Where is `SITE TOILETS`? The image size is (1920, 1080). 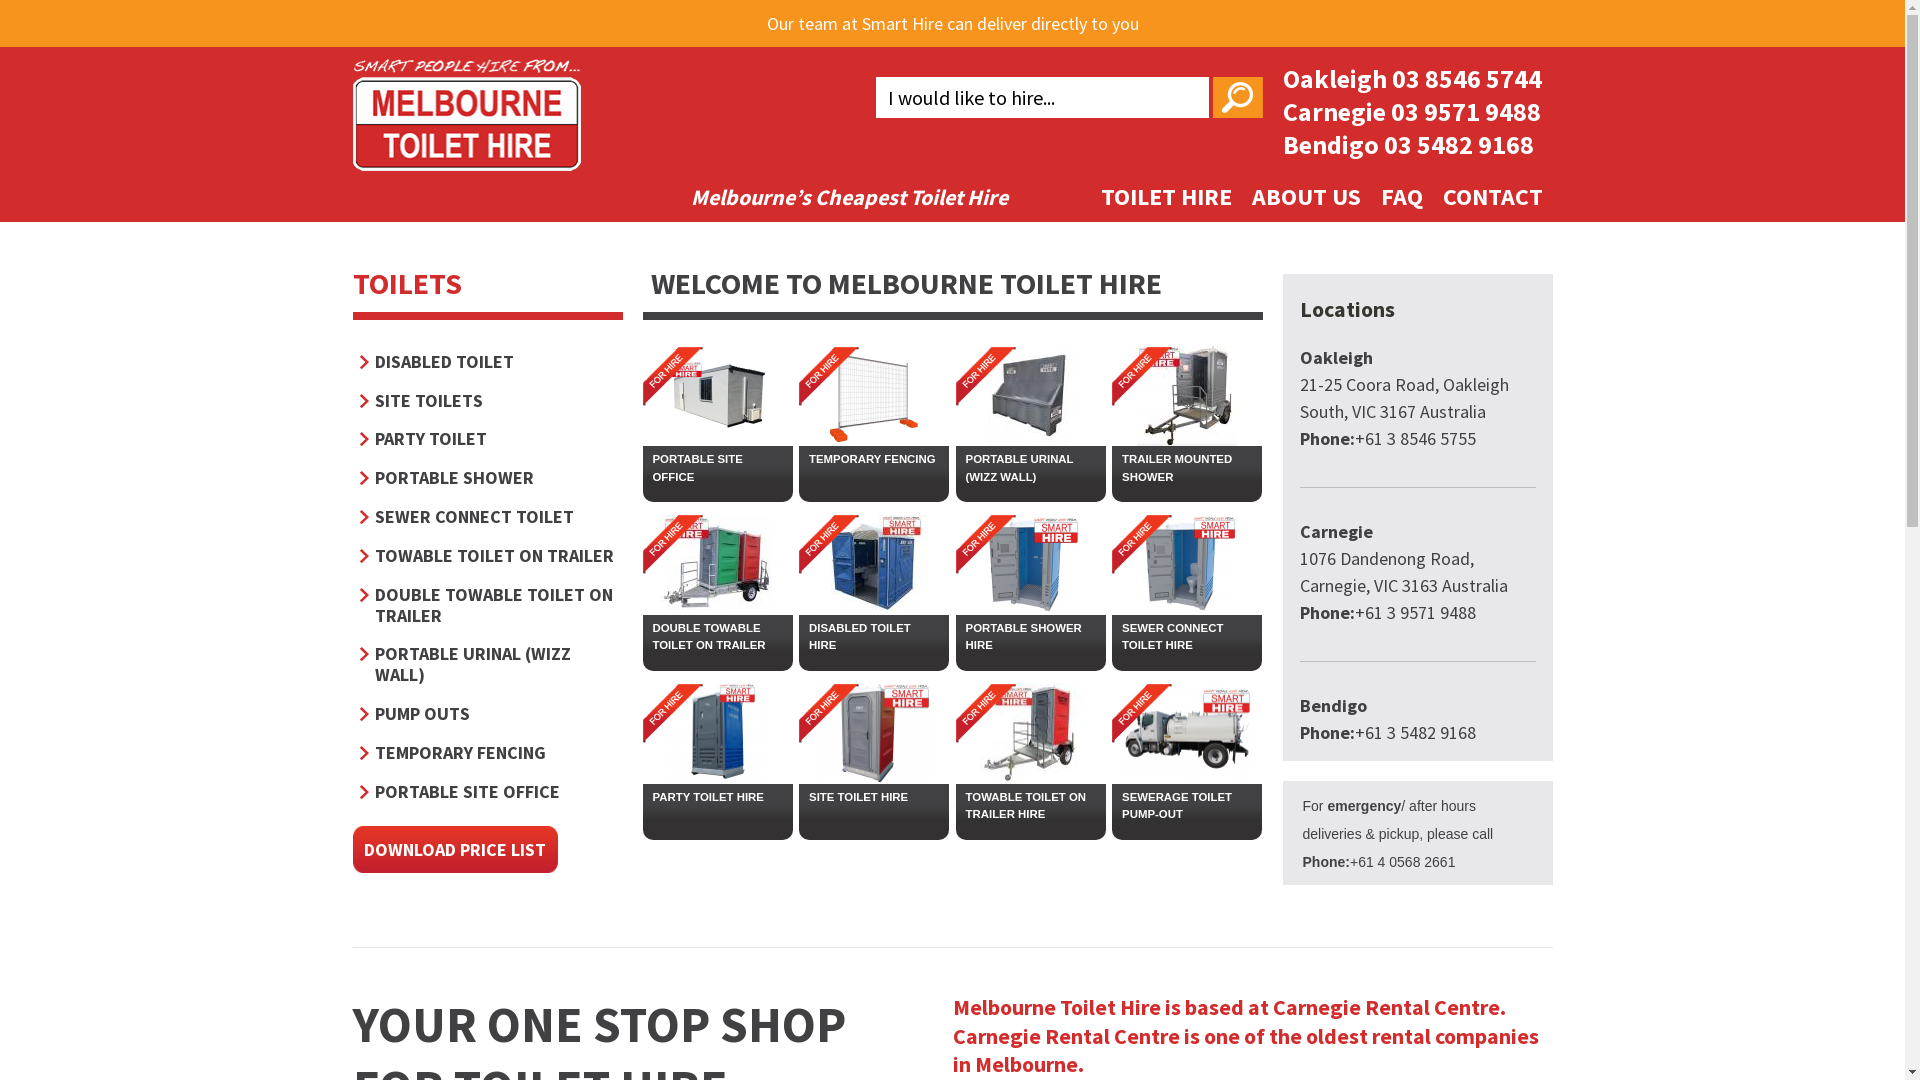 SITE TOILETS is located at coordinates (488, 400).